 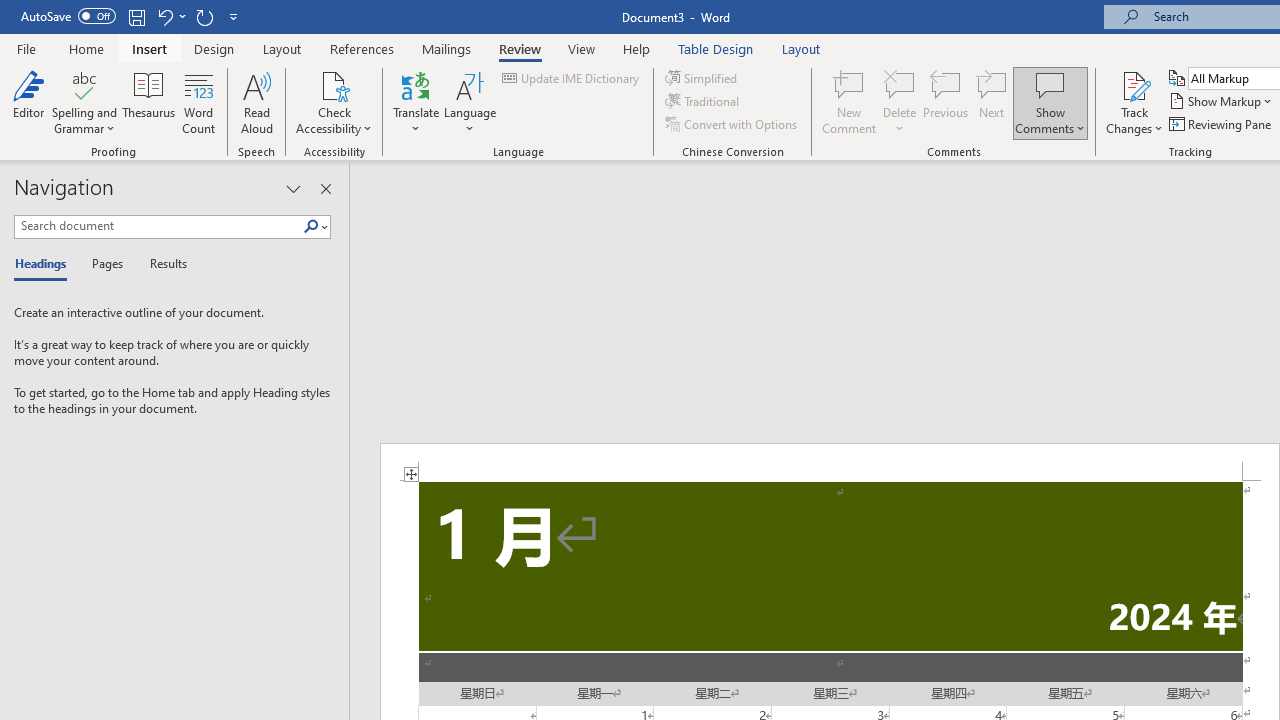 What do you see at coordinates (84, 102) in the screenshot?
I see `Spelling and Grammar` at bounding box center [84, 102].